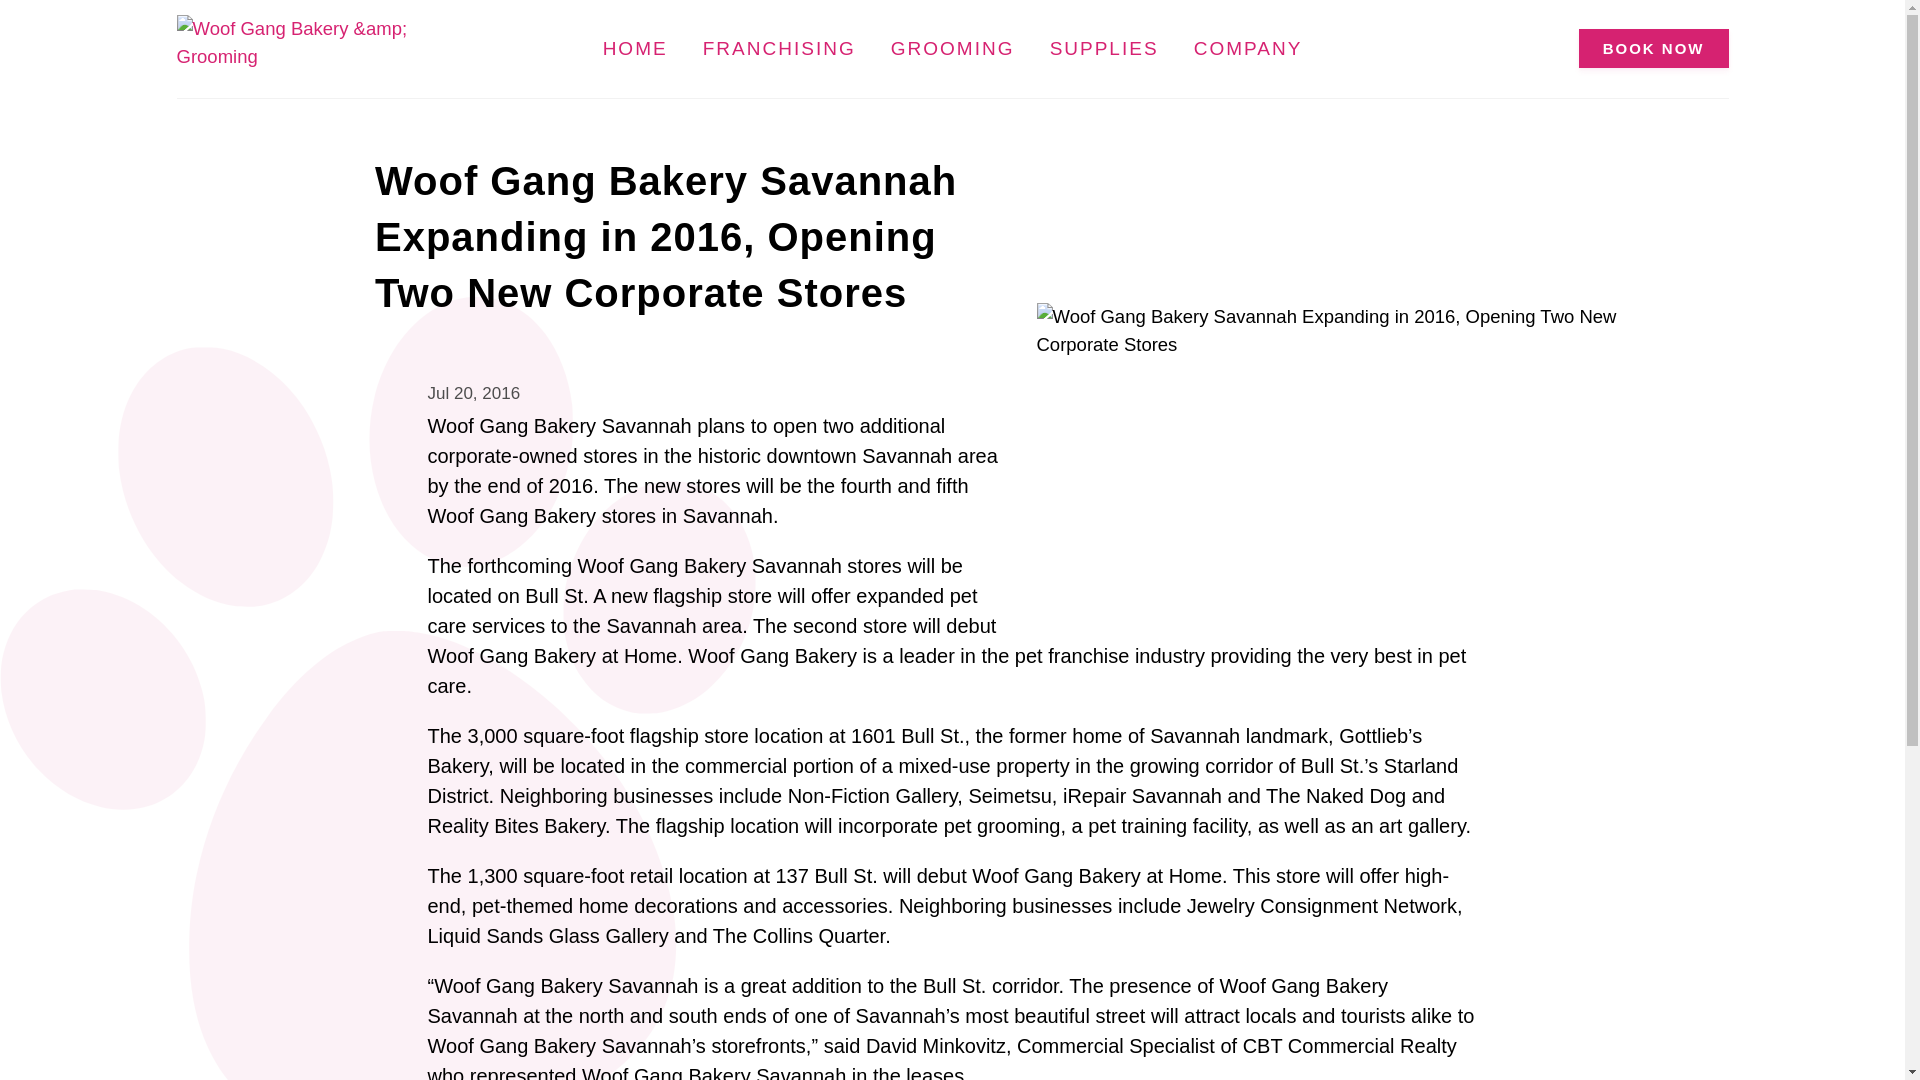  Describe the element at coordinates (1654, 48) in the screenshot. I see `BOOK NOW` at that location.